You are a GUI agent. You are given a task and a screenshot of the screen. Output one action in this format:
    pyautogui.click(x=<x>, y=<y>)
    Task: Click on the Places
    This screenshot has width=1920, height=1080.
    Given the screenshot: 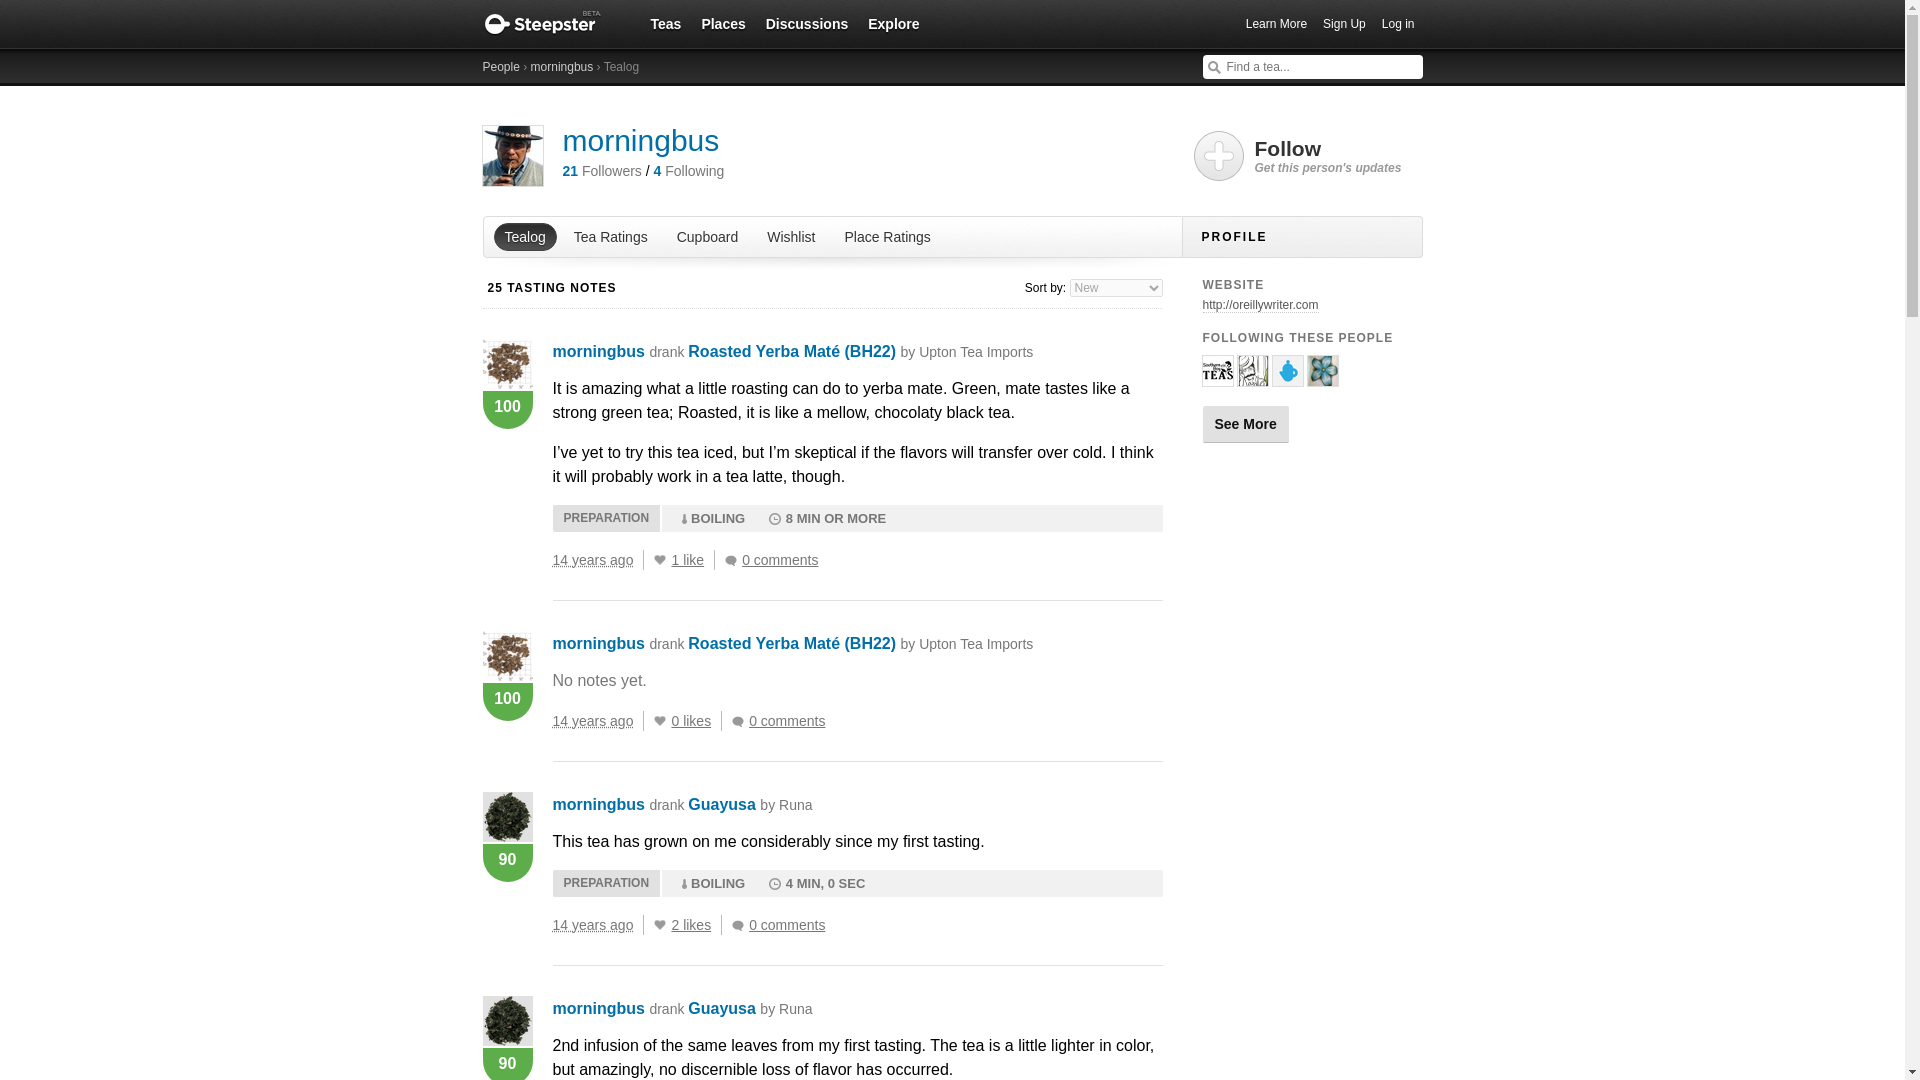 What is the action you would take?
    pyautogui.click(x=722, y=23)
    